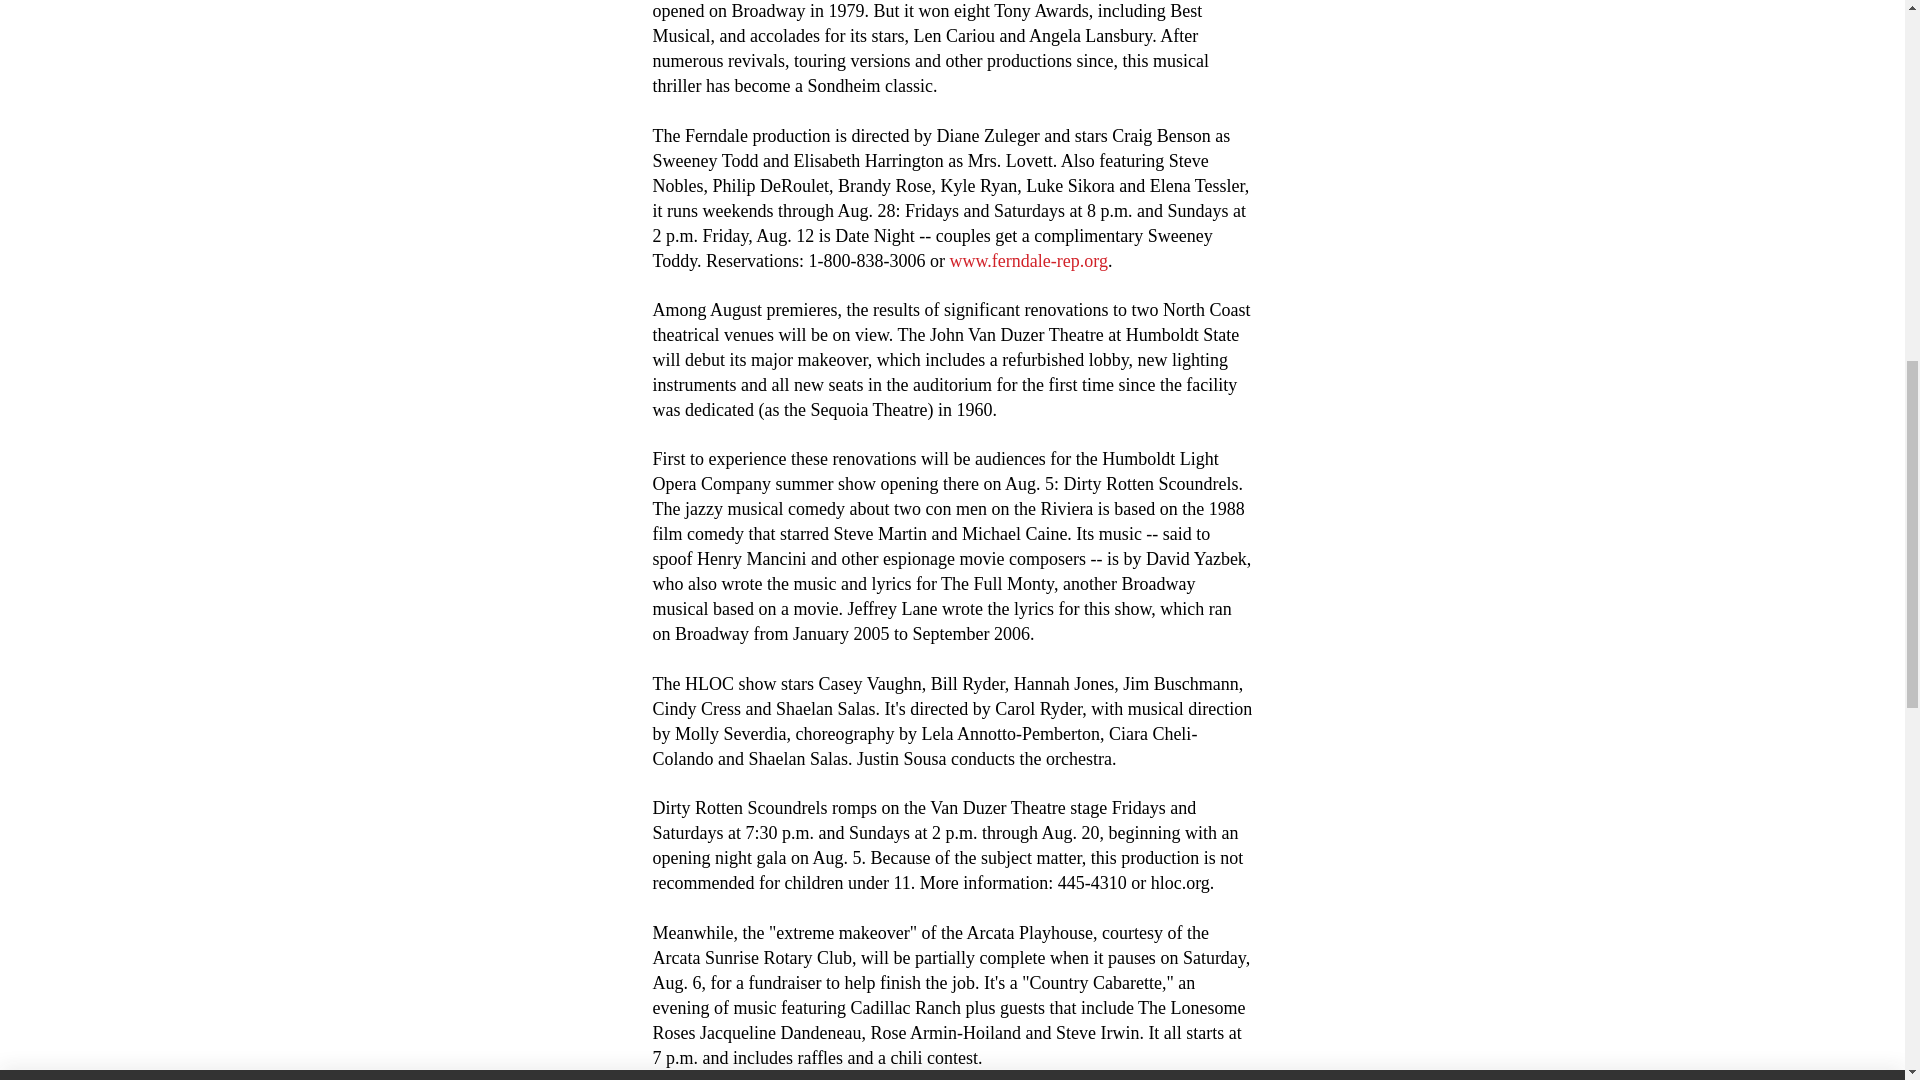  What do you see at coordinates (1028, 260) in the screenshot?
I see `www.ferndale-rep.org` at bounding box center [1028, 260].